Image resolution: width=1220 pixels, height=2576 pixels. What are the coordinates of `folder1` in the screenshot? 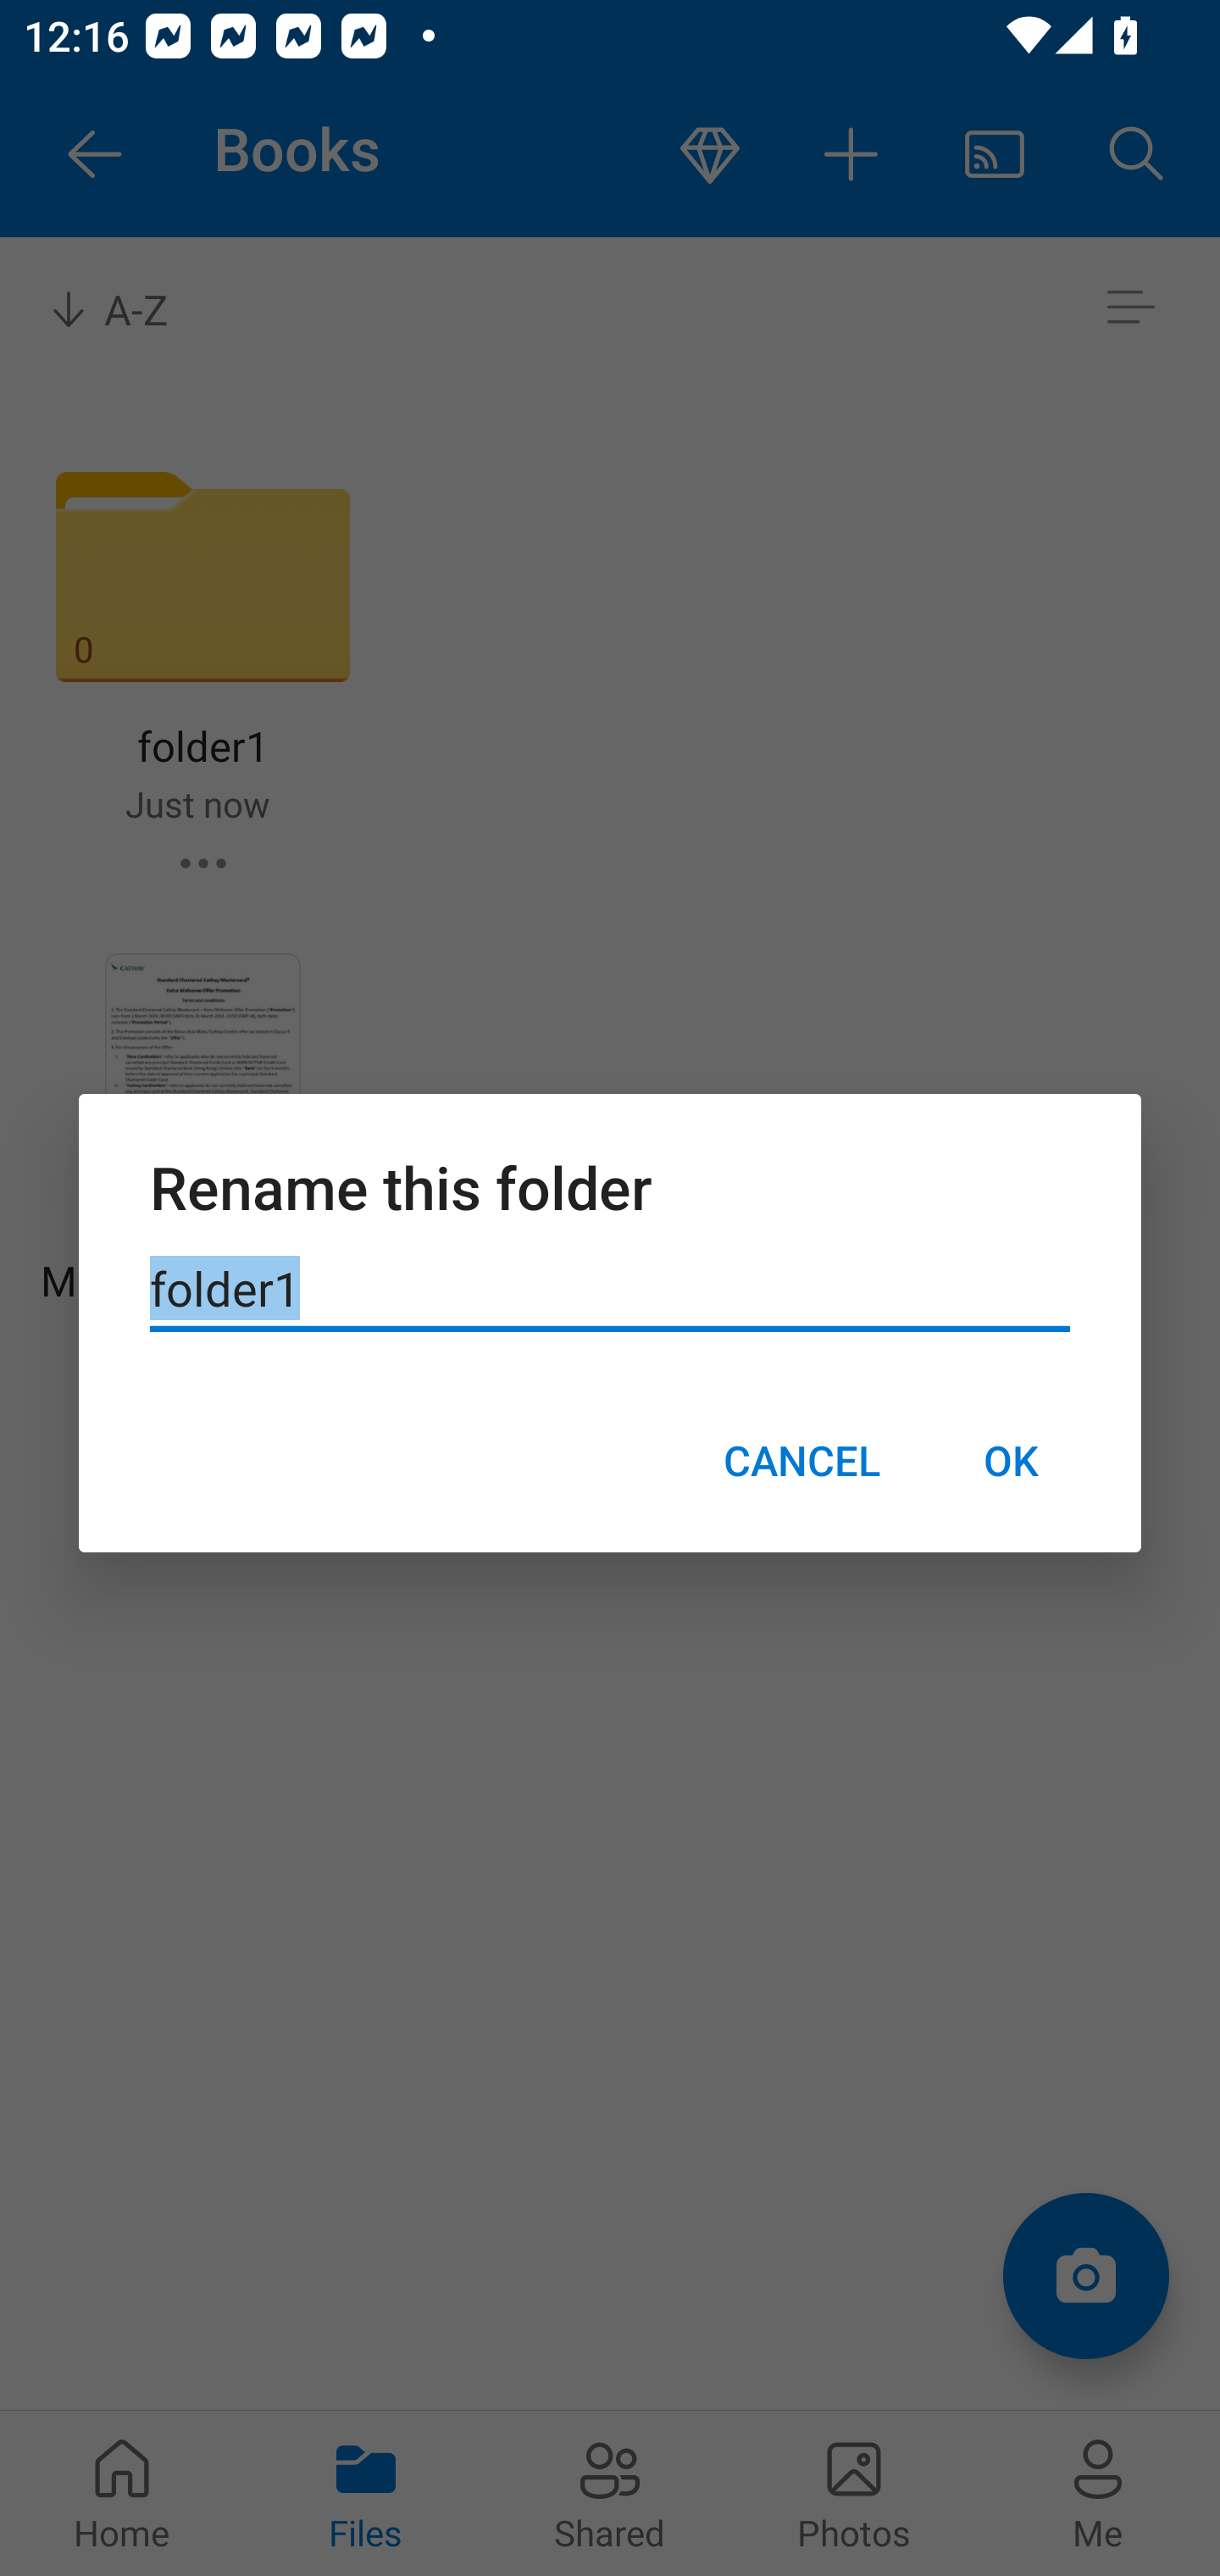 It's located at (610, 1290).